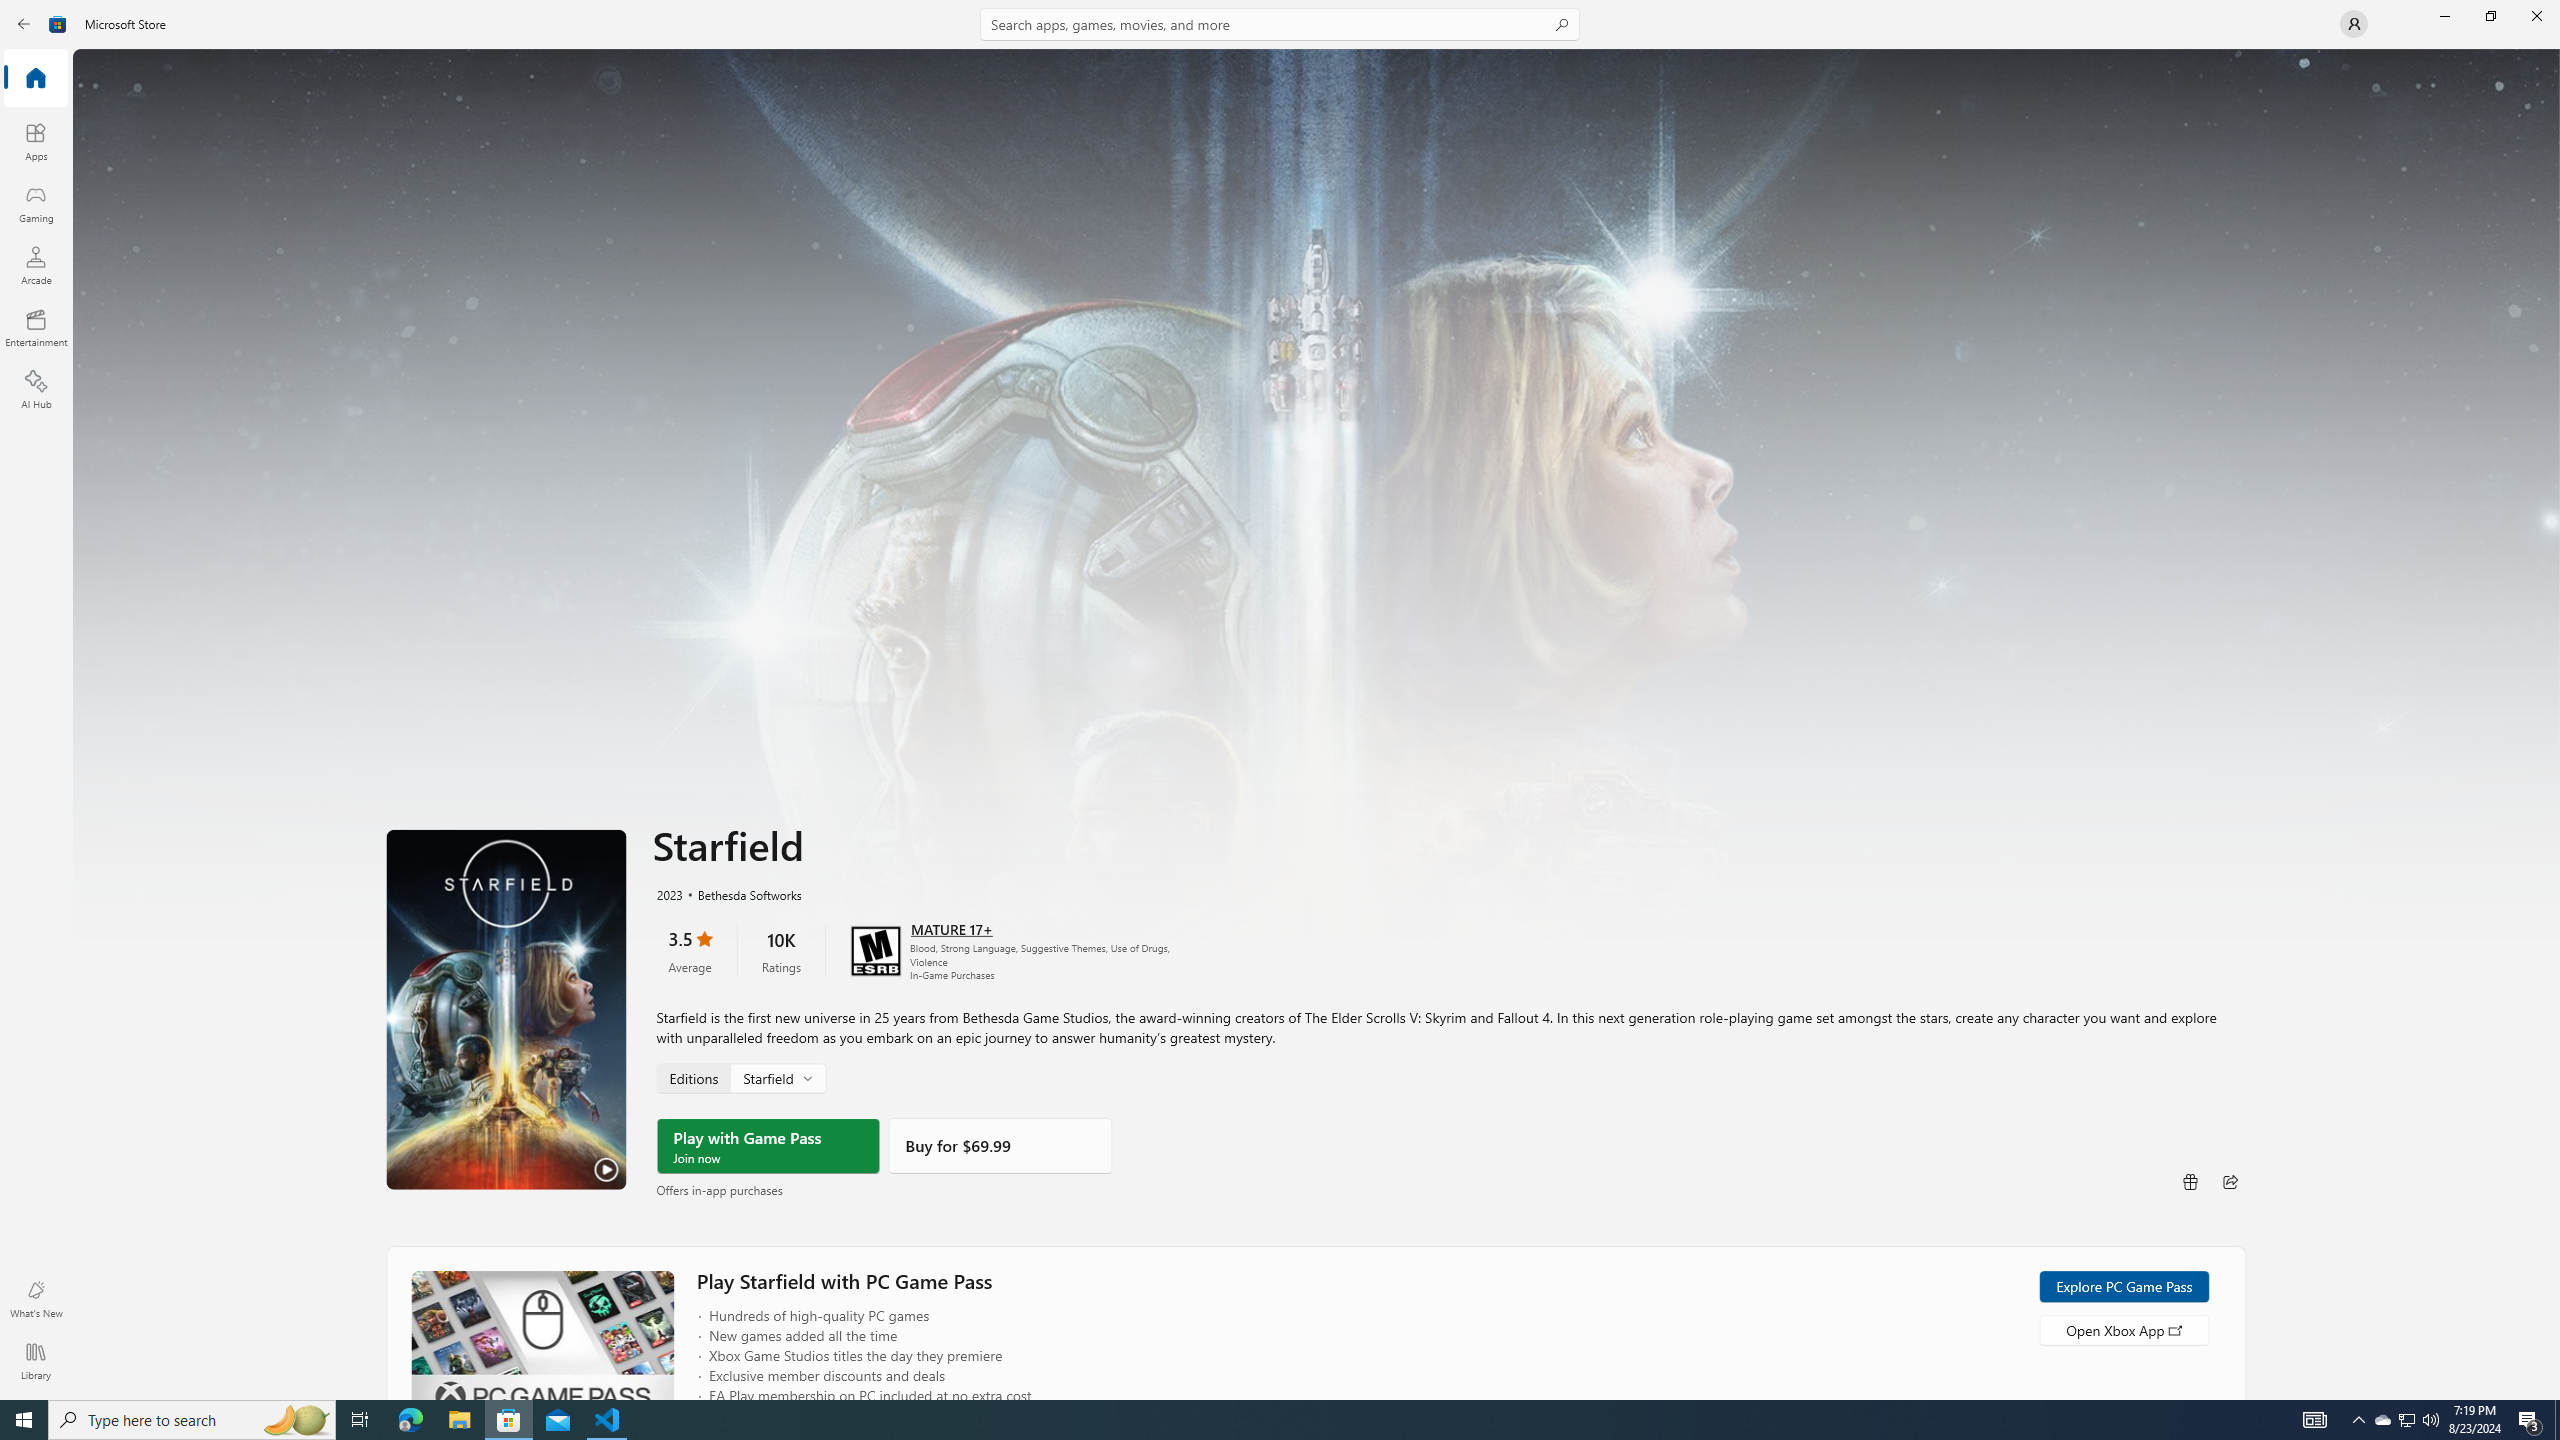 This screenshot has height=1440, width=2560. What do you see at coordinates (668, 893) in the screenshot?
I see `2023` at bounding box center [668, 893].